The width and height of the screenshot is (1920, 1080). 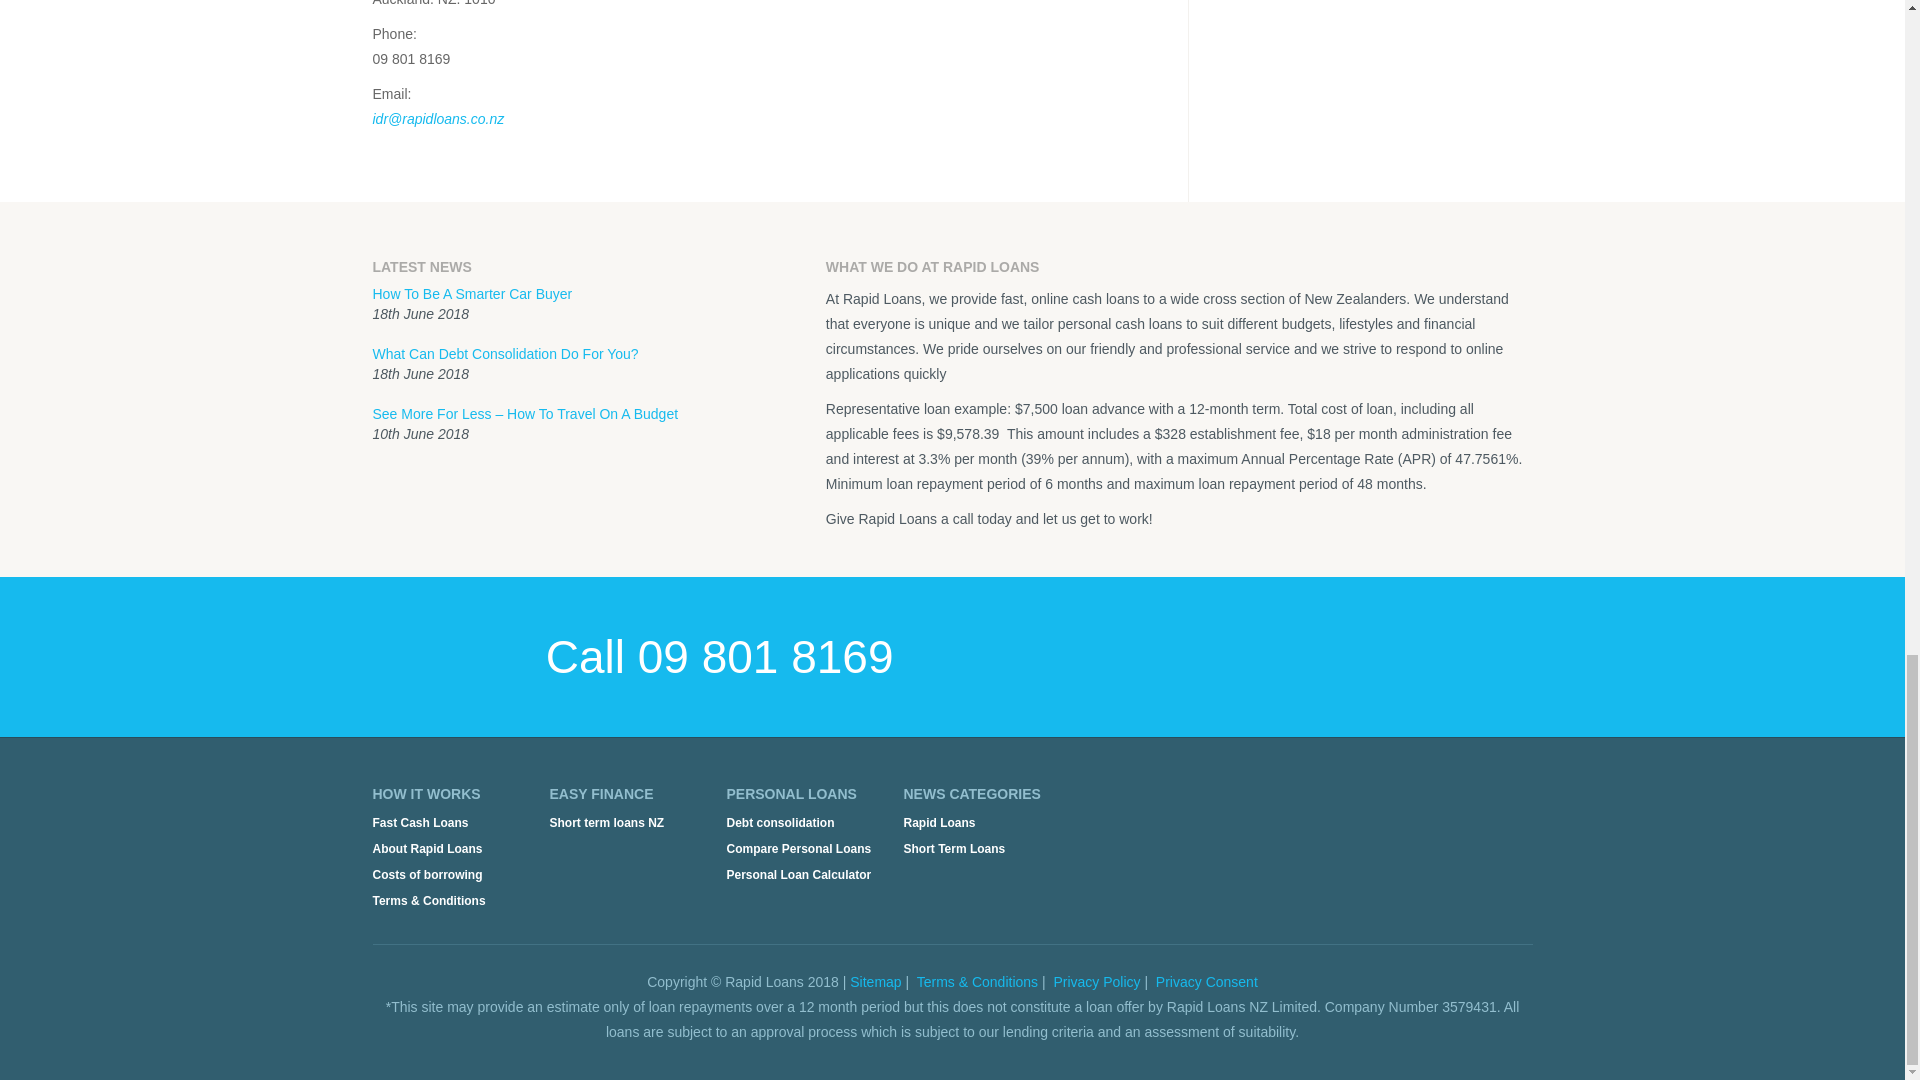 I want to click on Privacy statement, so click(x=1096, y=982).